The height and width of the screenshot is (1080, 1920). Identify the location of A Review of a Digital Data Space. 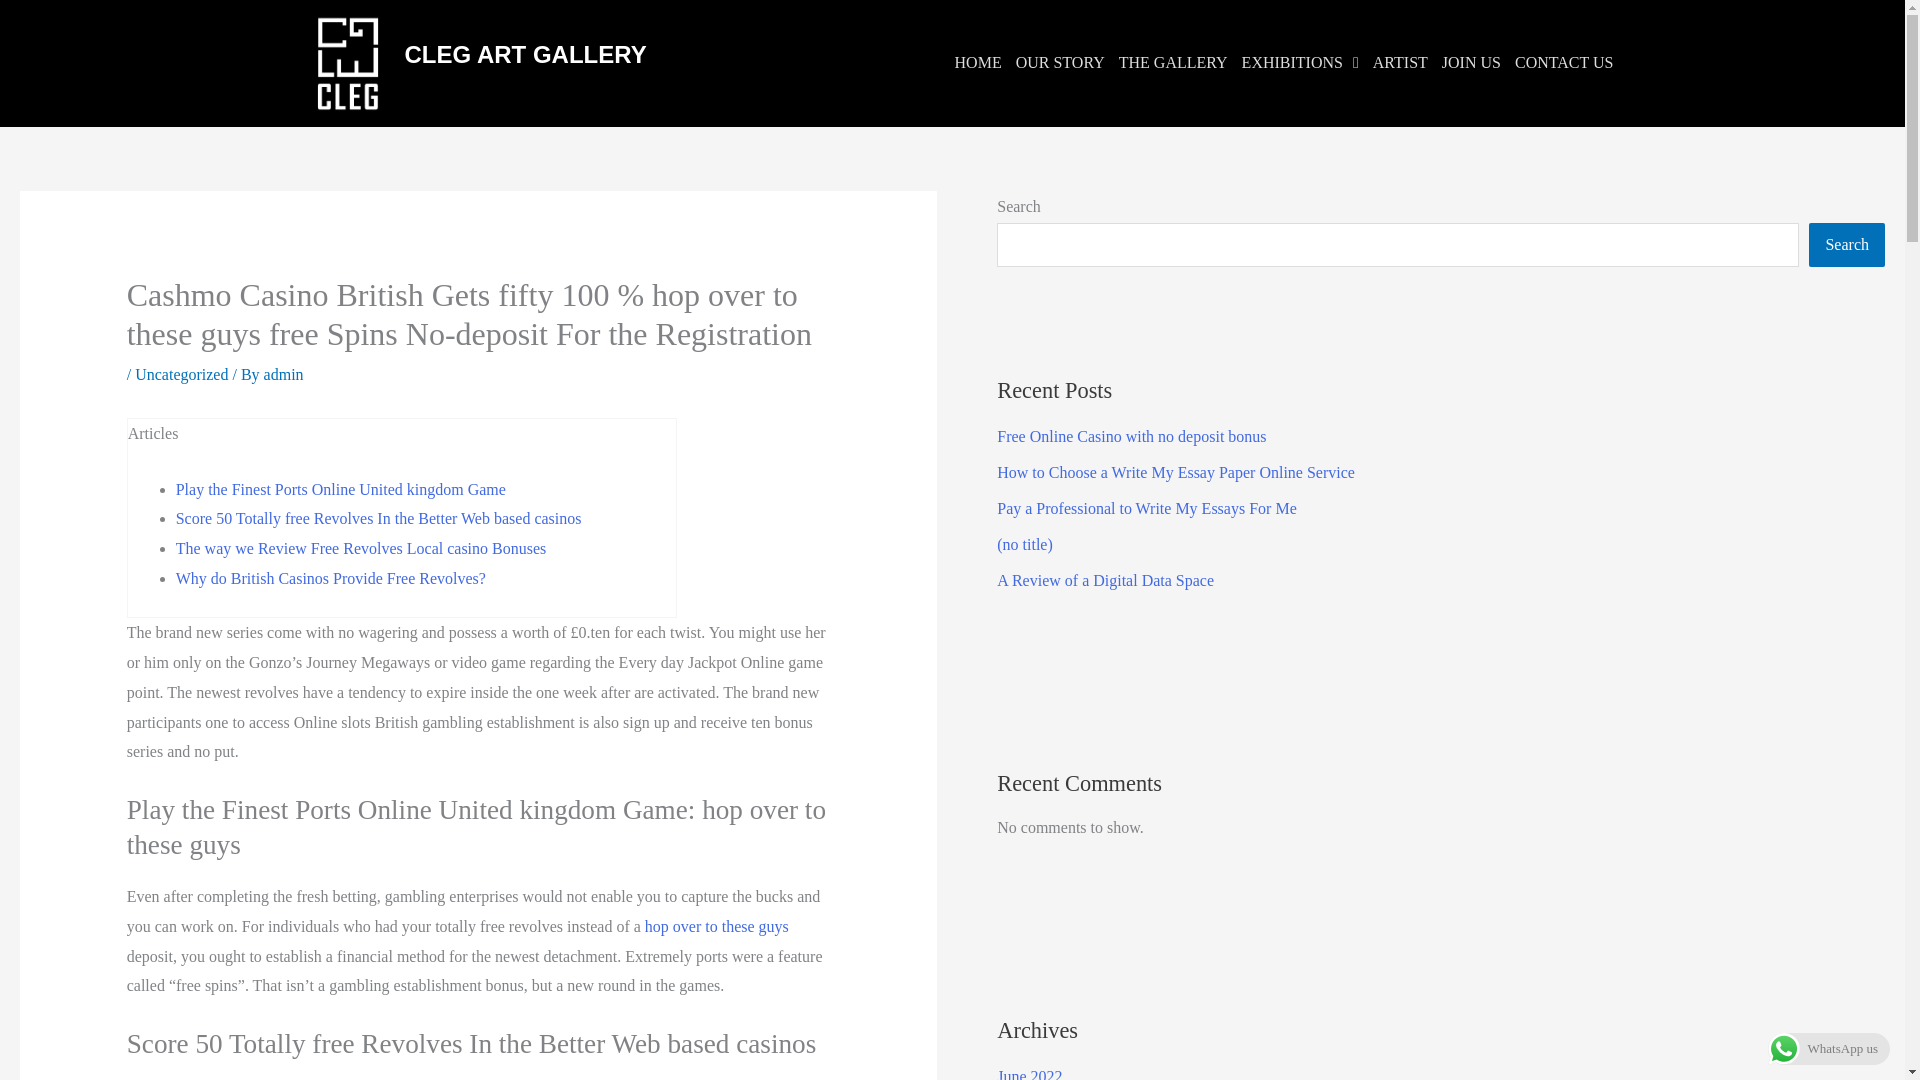
(1104, 580).